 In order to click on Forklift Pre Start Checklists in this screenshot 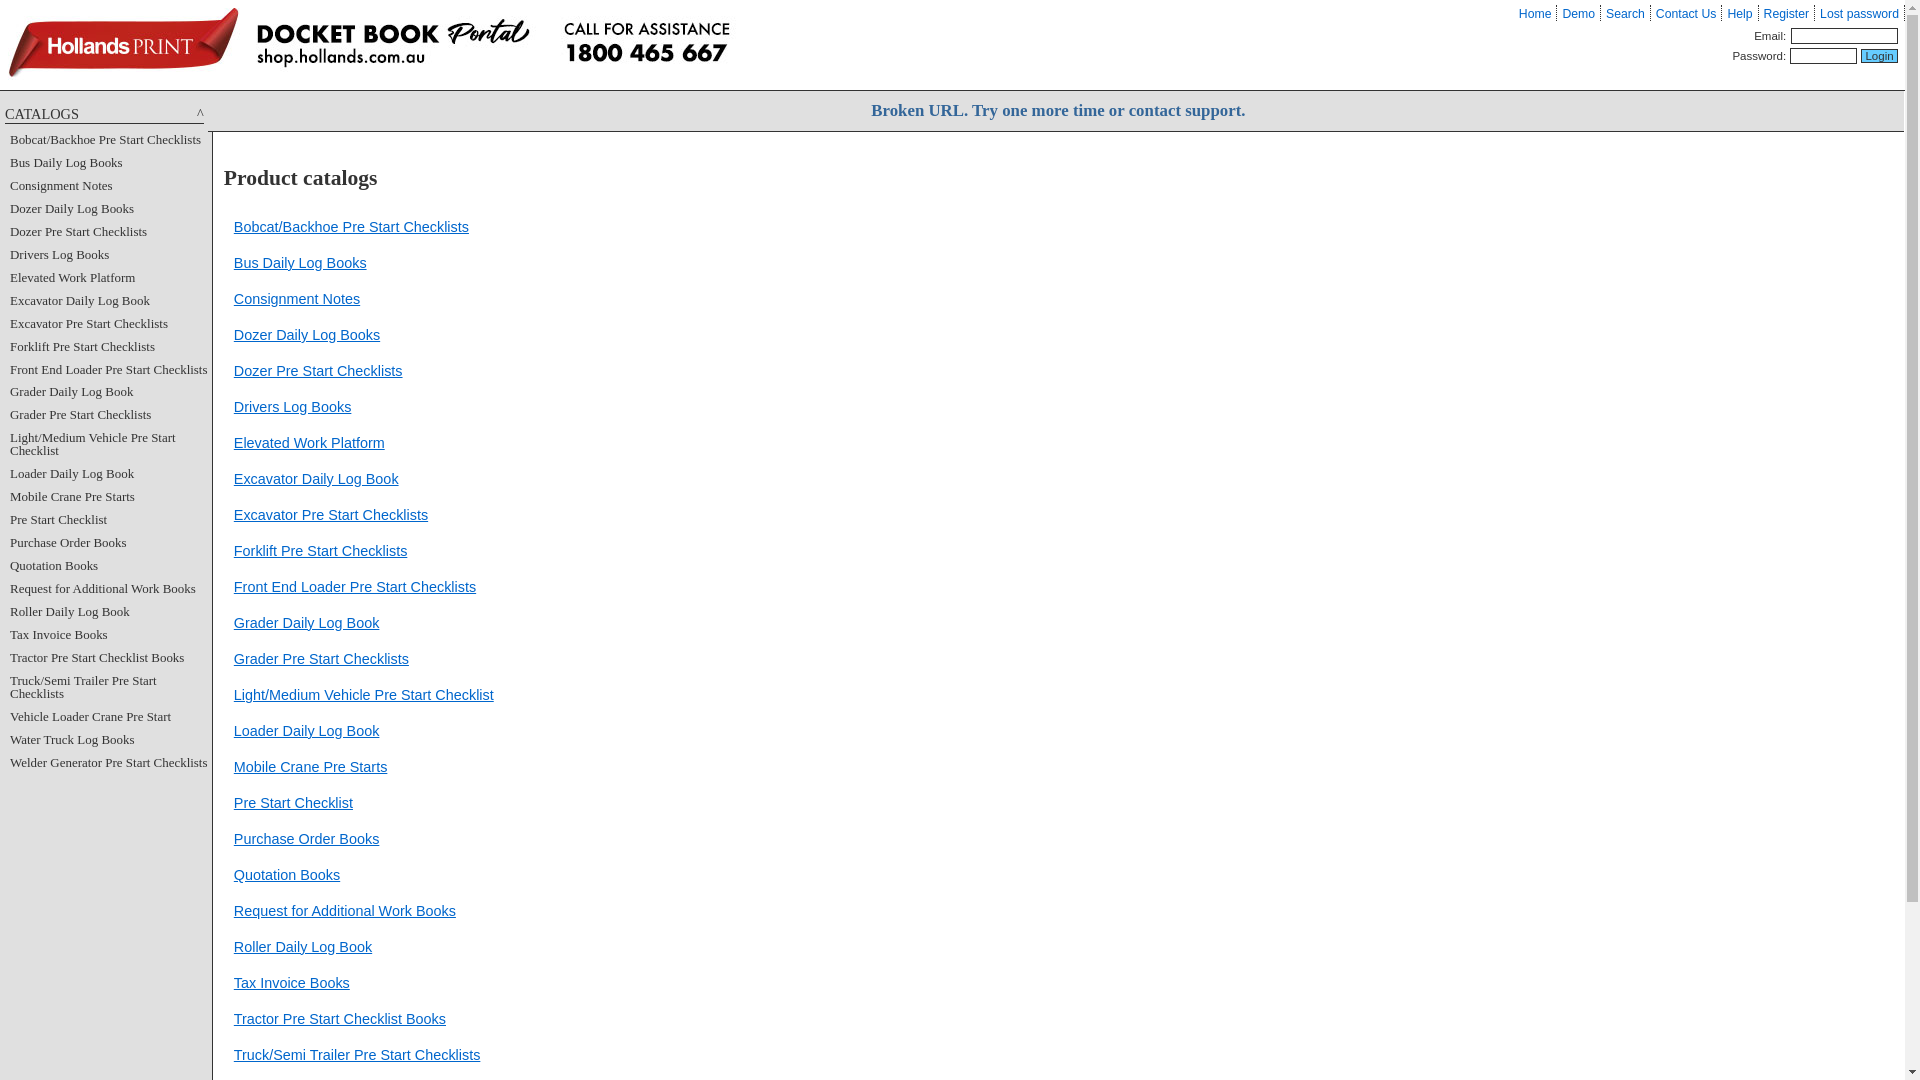, I will do `click(321, 551)`.